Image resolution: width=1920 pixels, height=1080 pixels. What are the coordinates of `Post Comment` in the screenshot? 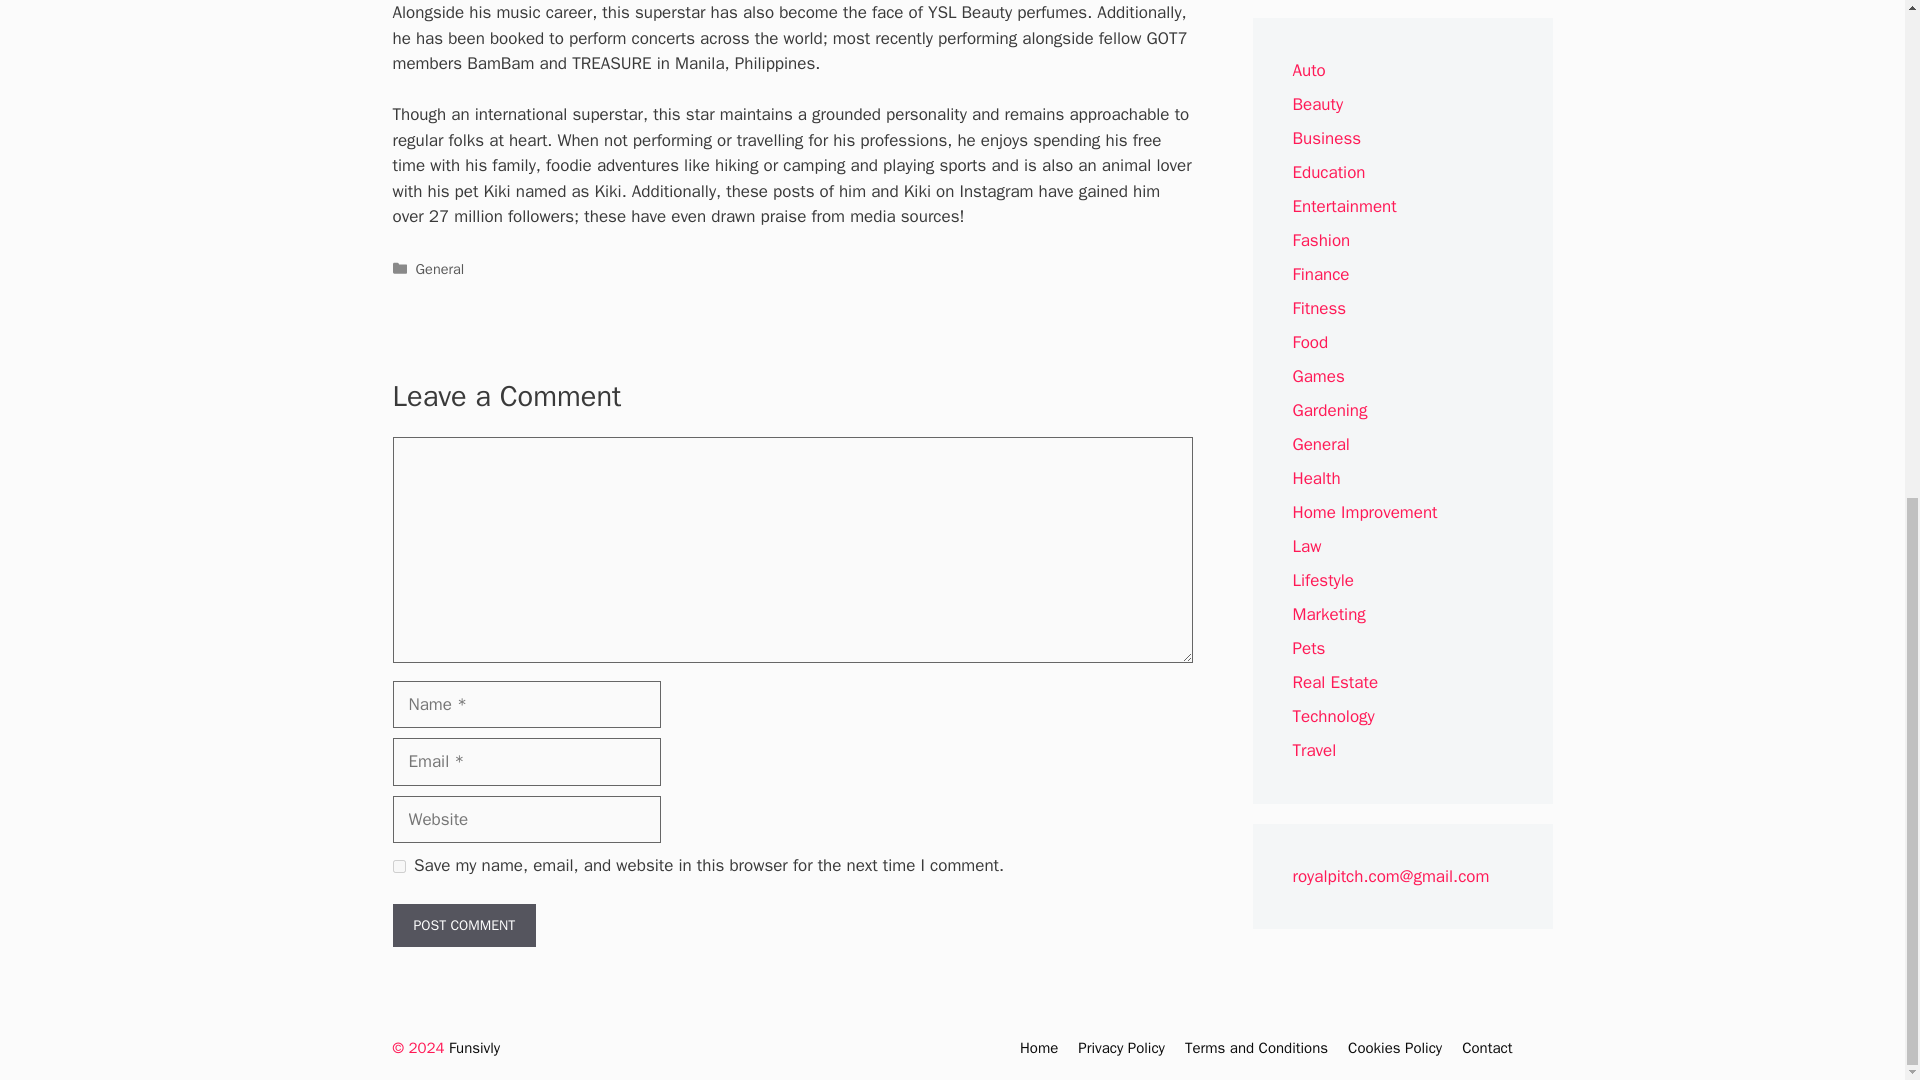 It's located at (463, 925).